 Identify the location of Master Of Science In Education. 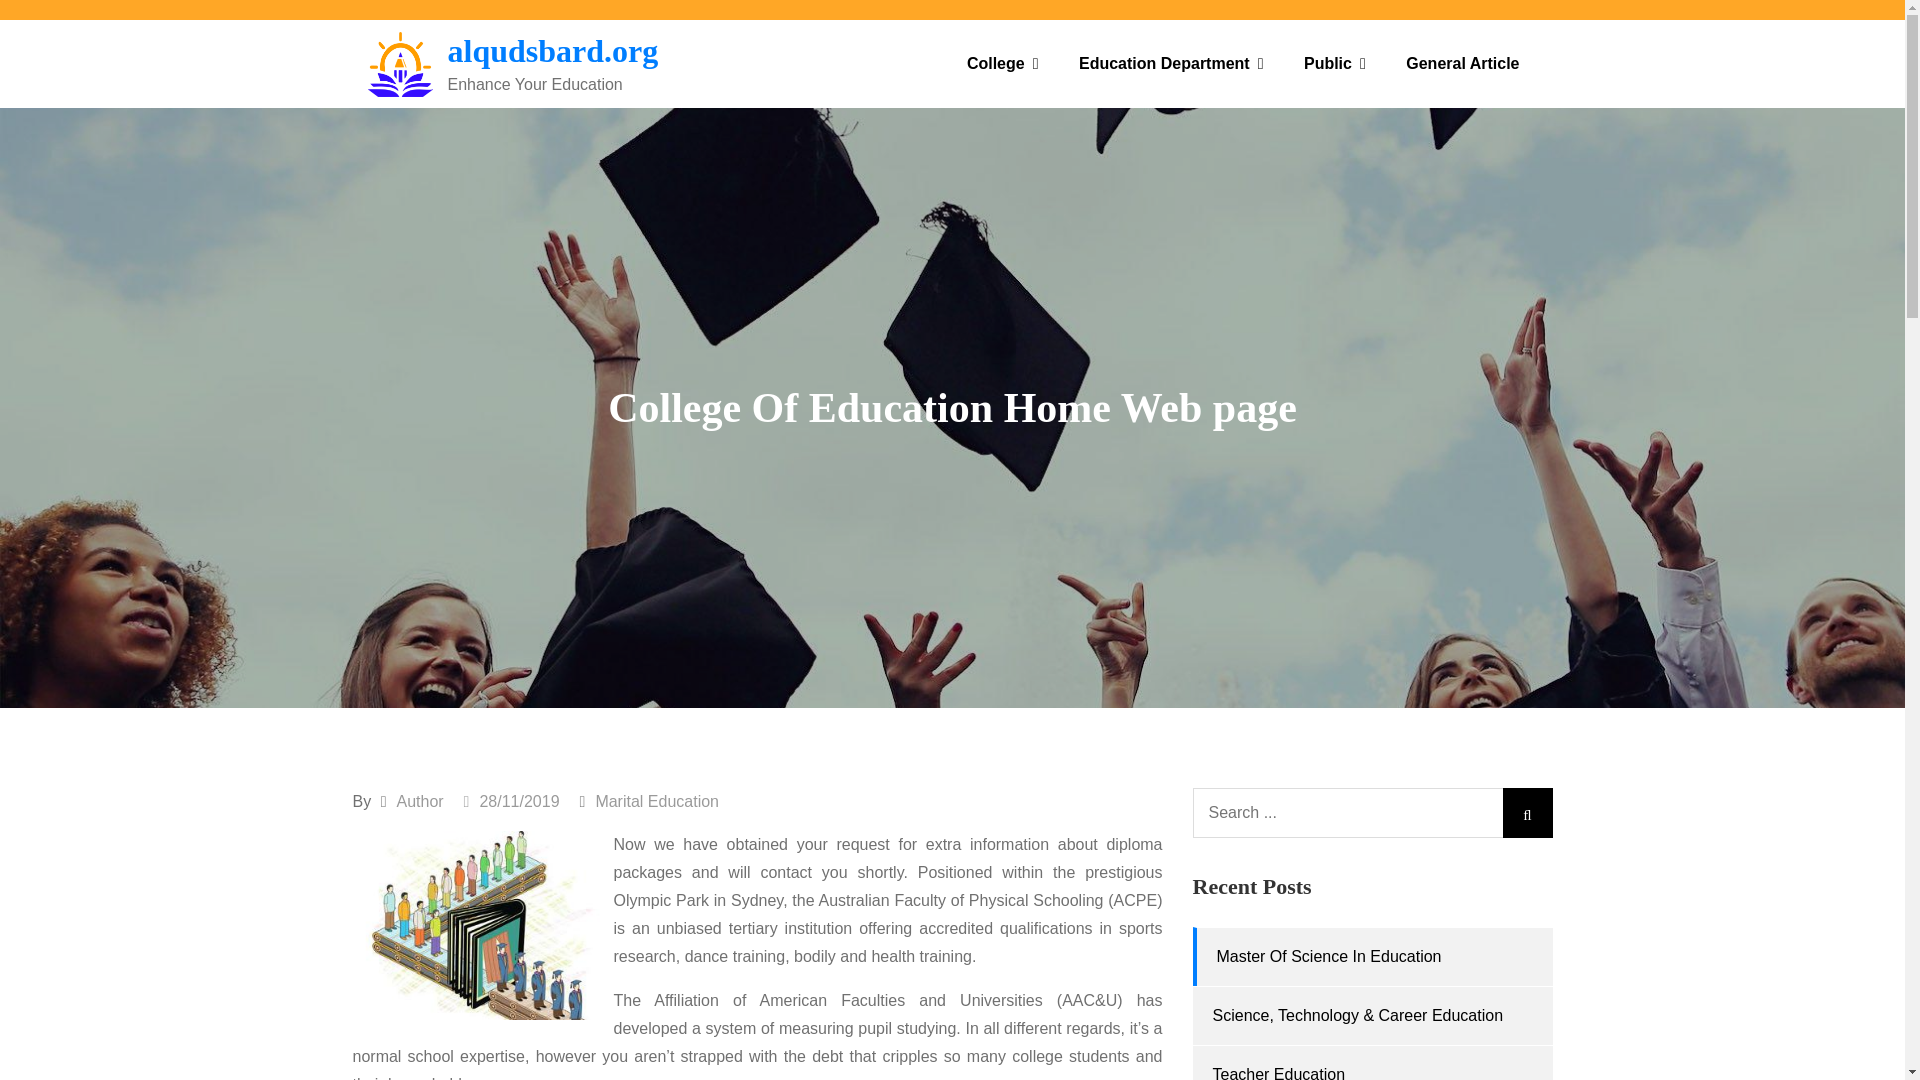
(1328, 956).